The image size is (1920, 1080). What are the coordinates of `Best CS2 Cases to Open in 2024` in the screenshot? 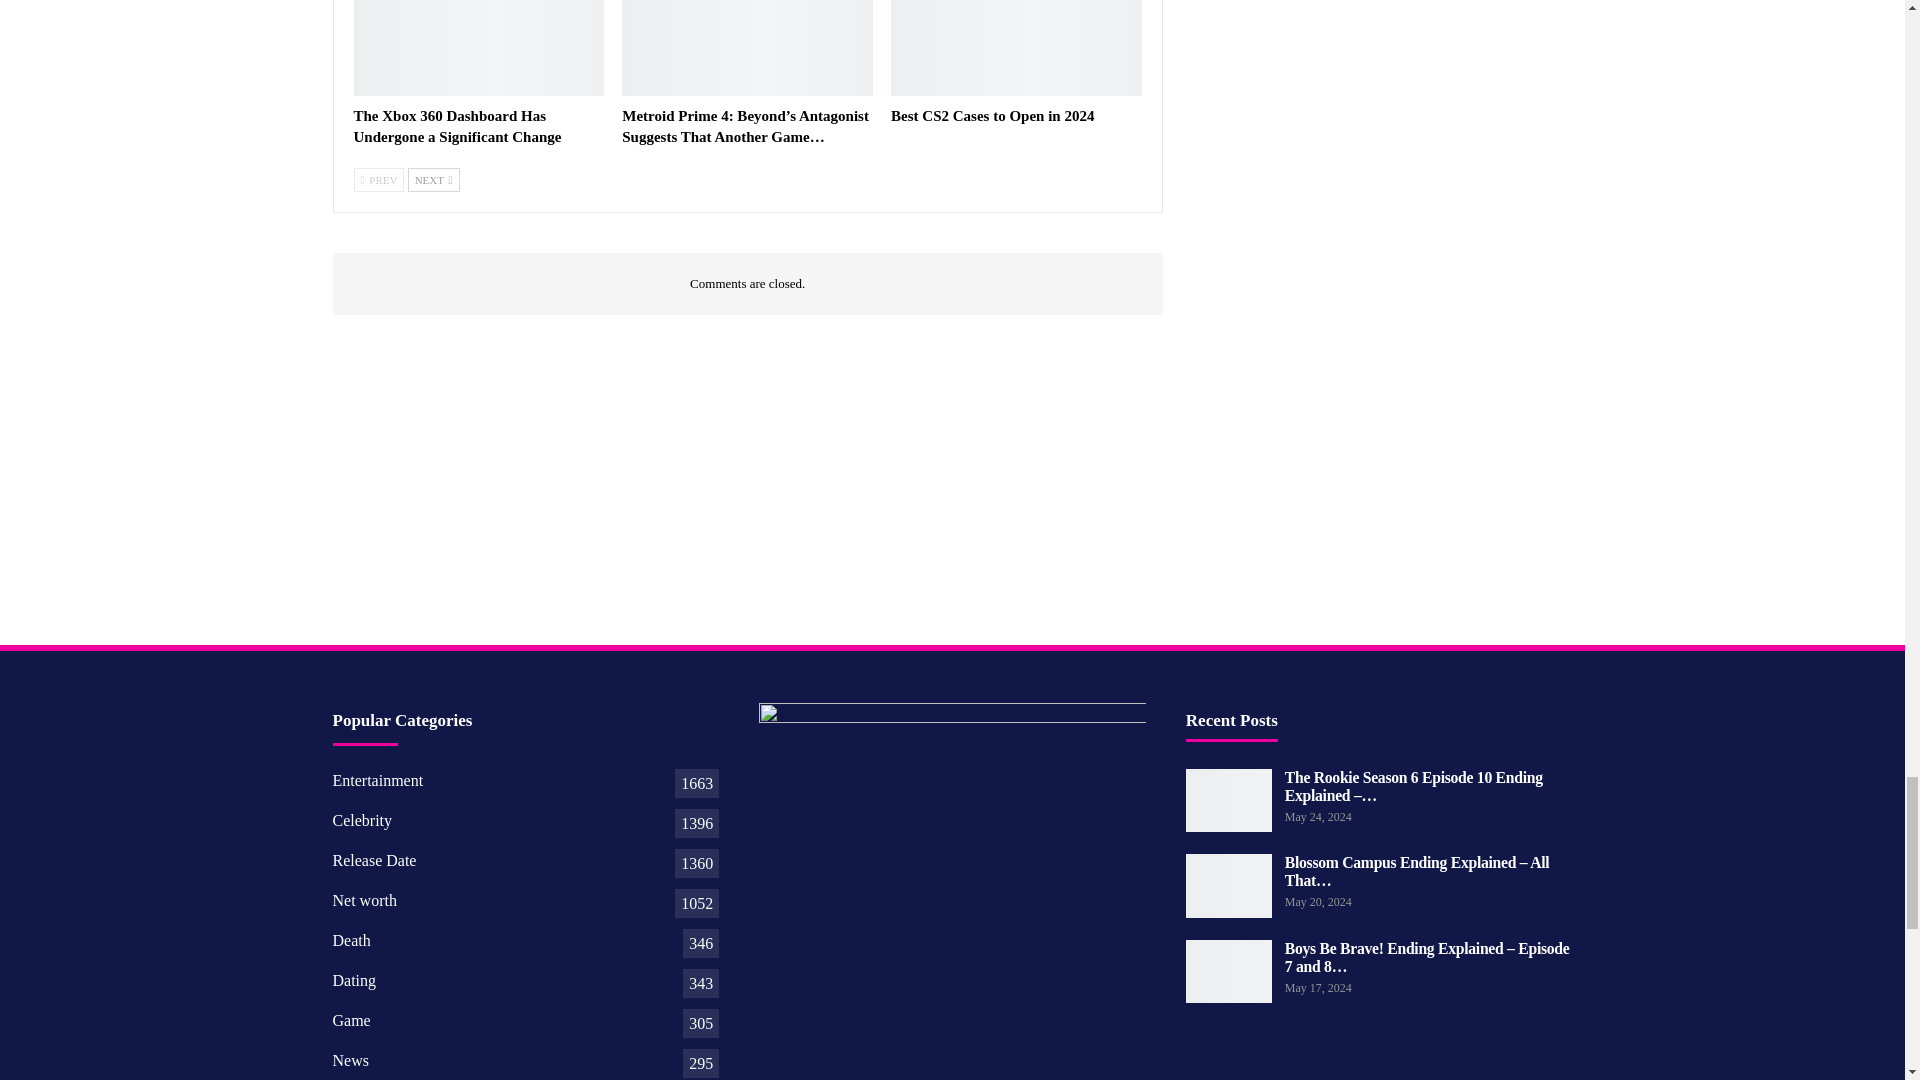 It's located at (1016, 48).